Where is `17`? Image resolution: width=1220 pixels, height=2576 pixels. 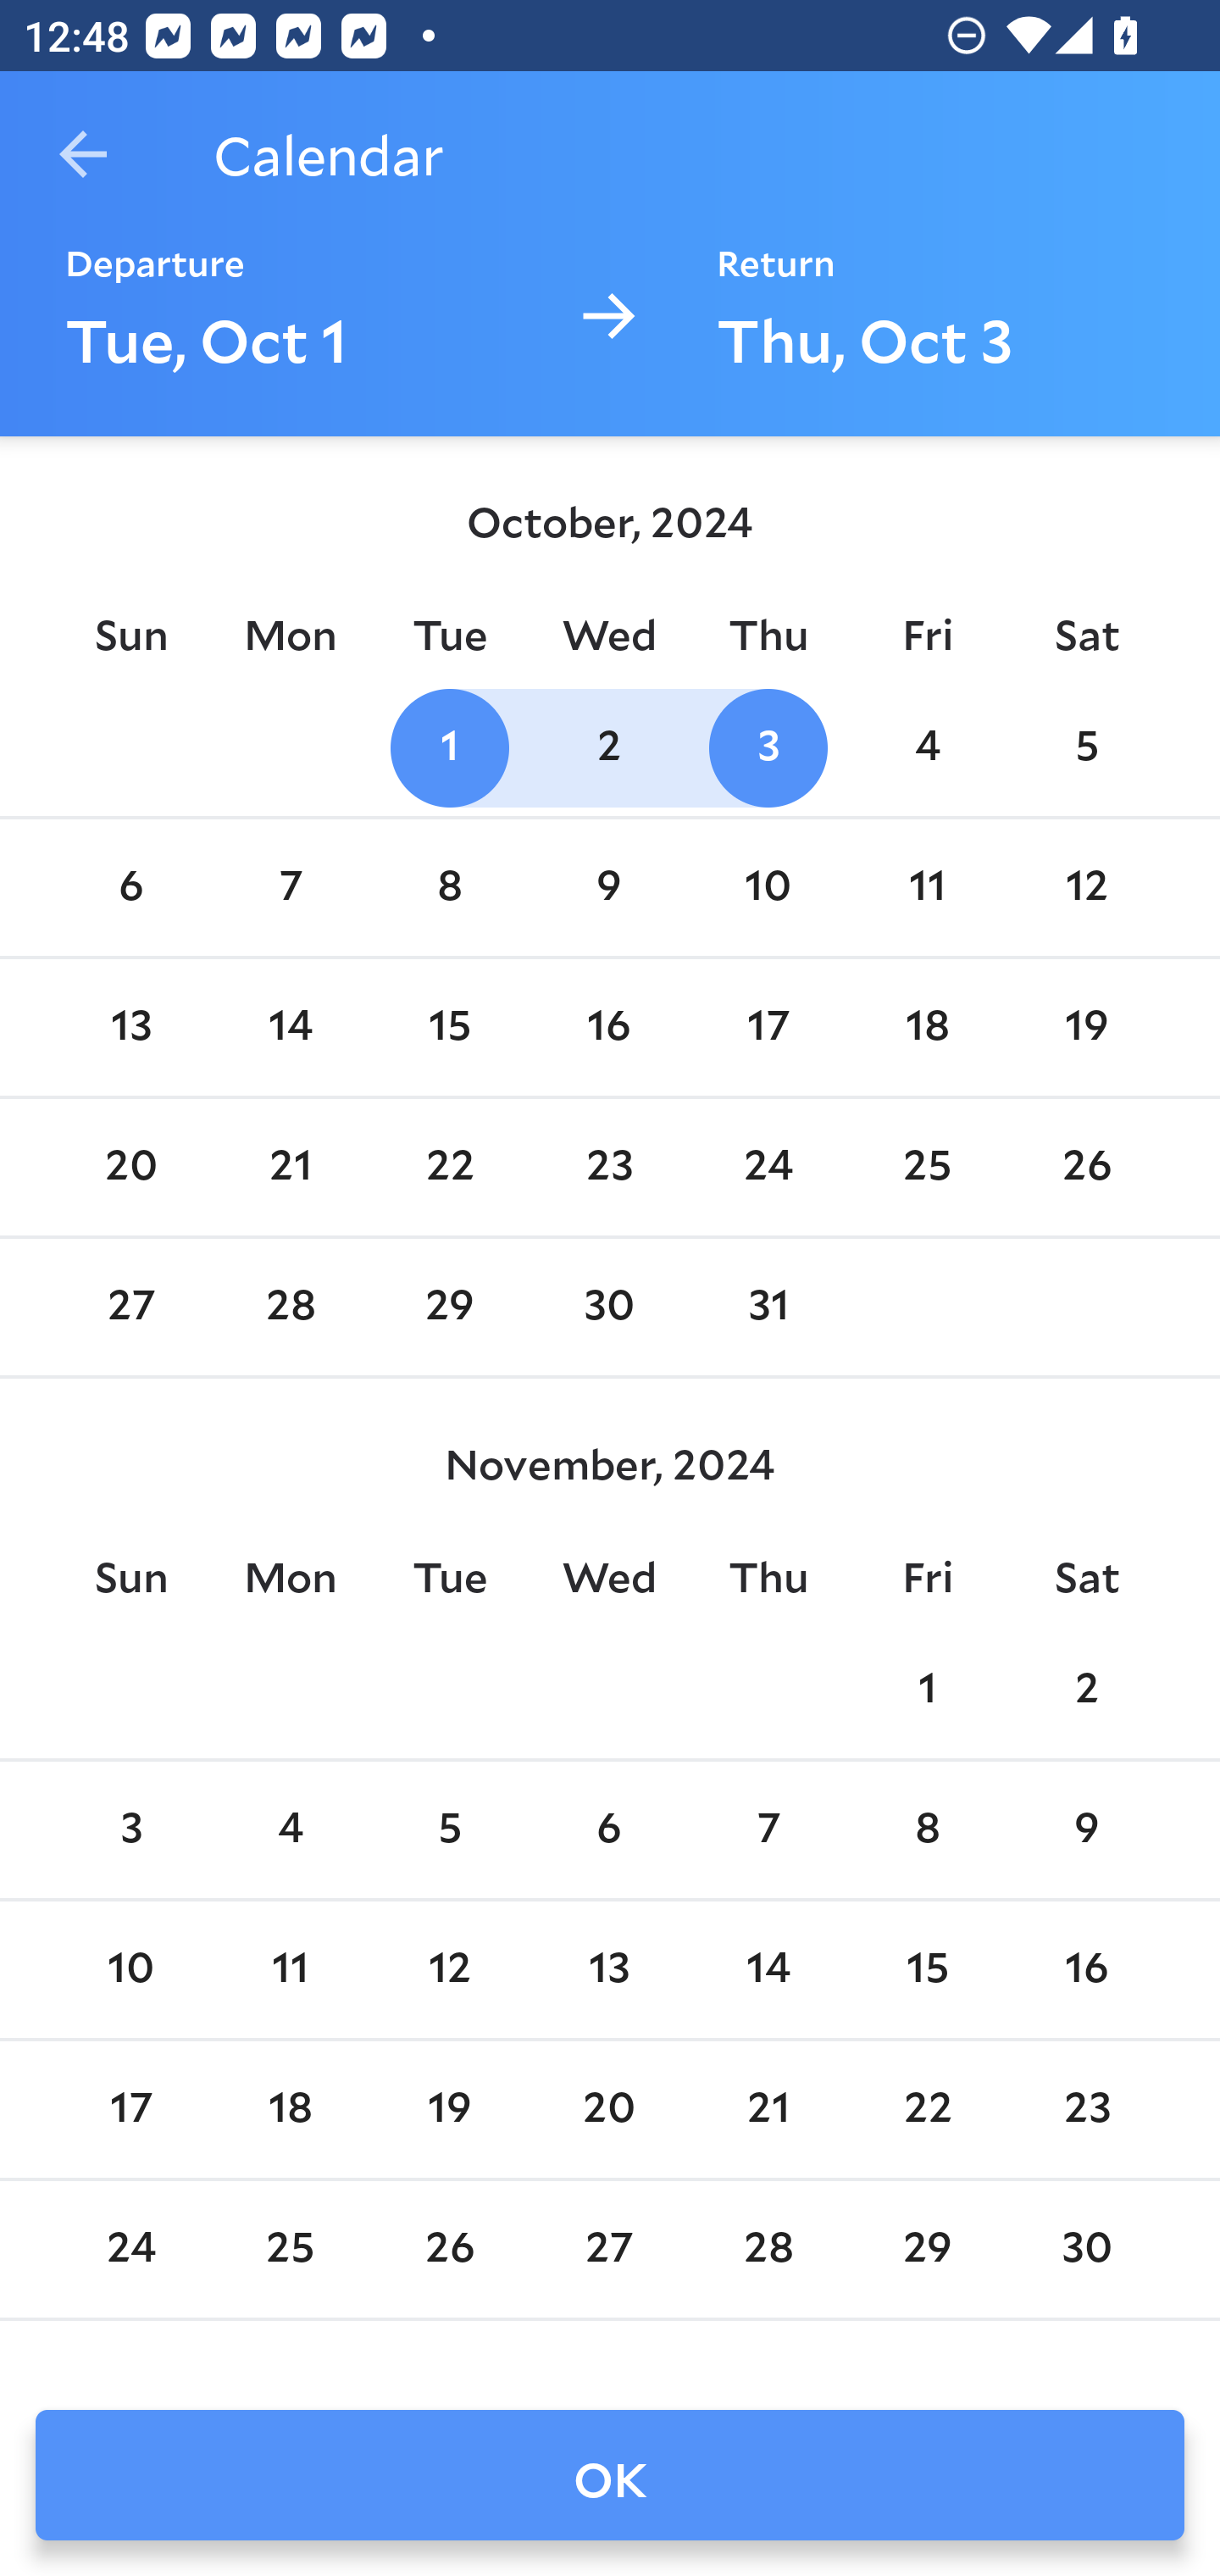
17 is located at coordinates (130, 2109).